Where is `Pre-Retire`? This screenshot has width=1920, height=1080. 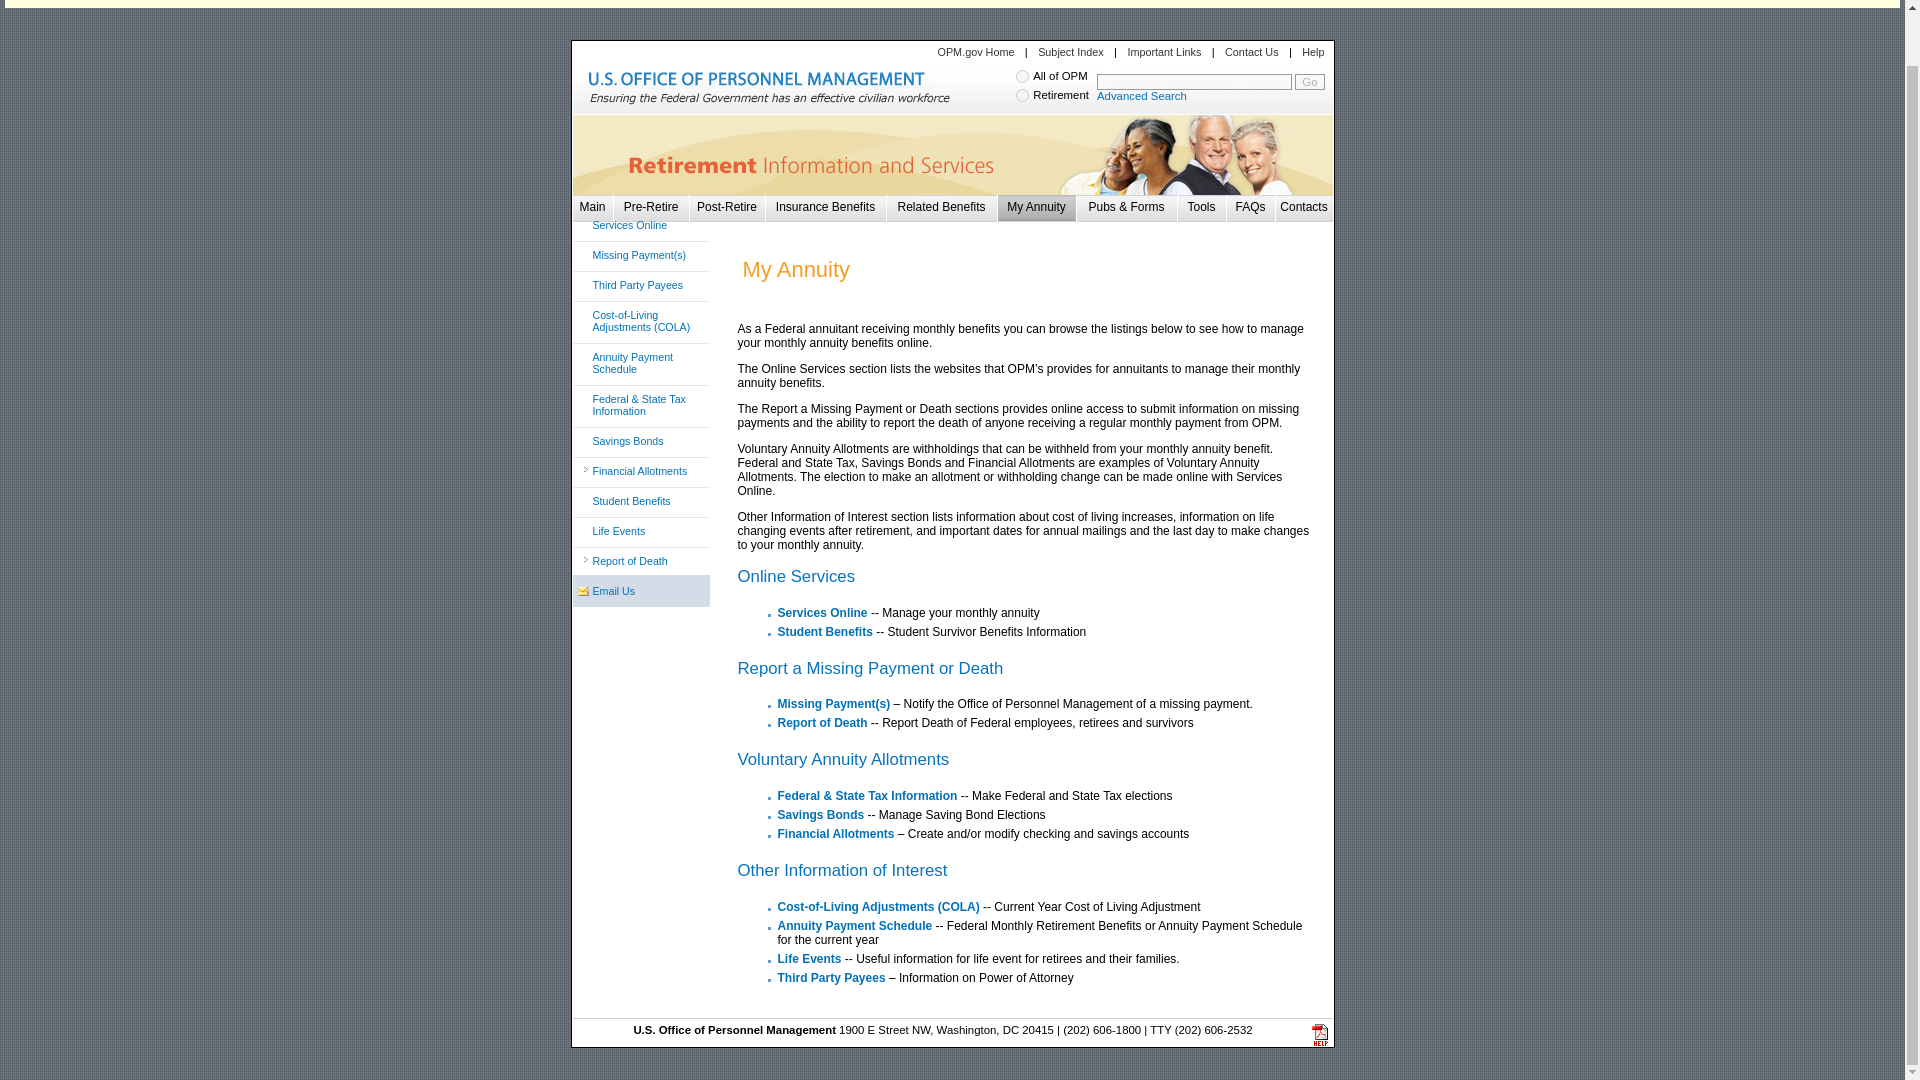 Pre-Retire is located at coordinates (652, 206).